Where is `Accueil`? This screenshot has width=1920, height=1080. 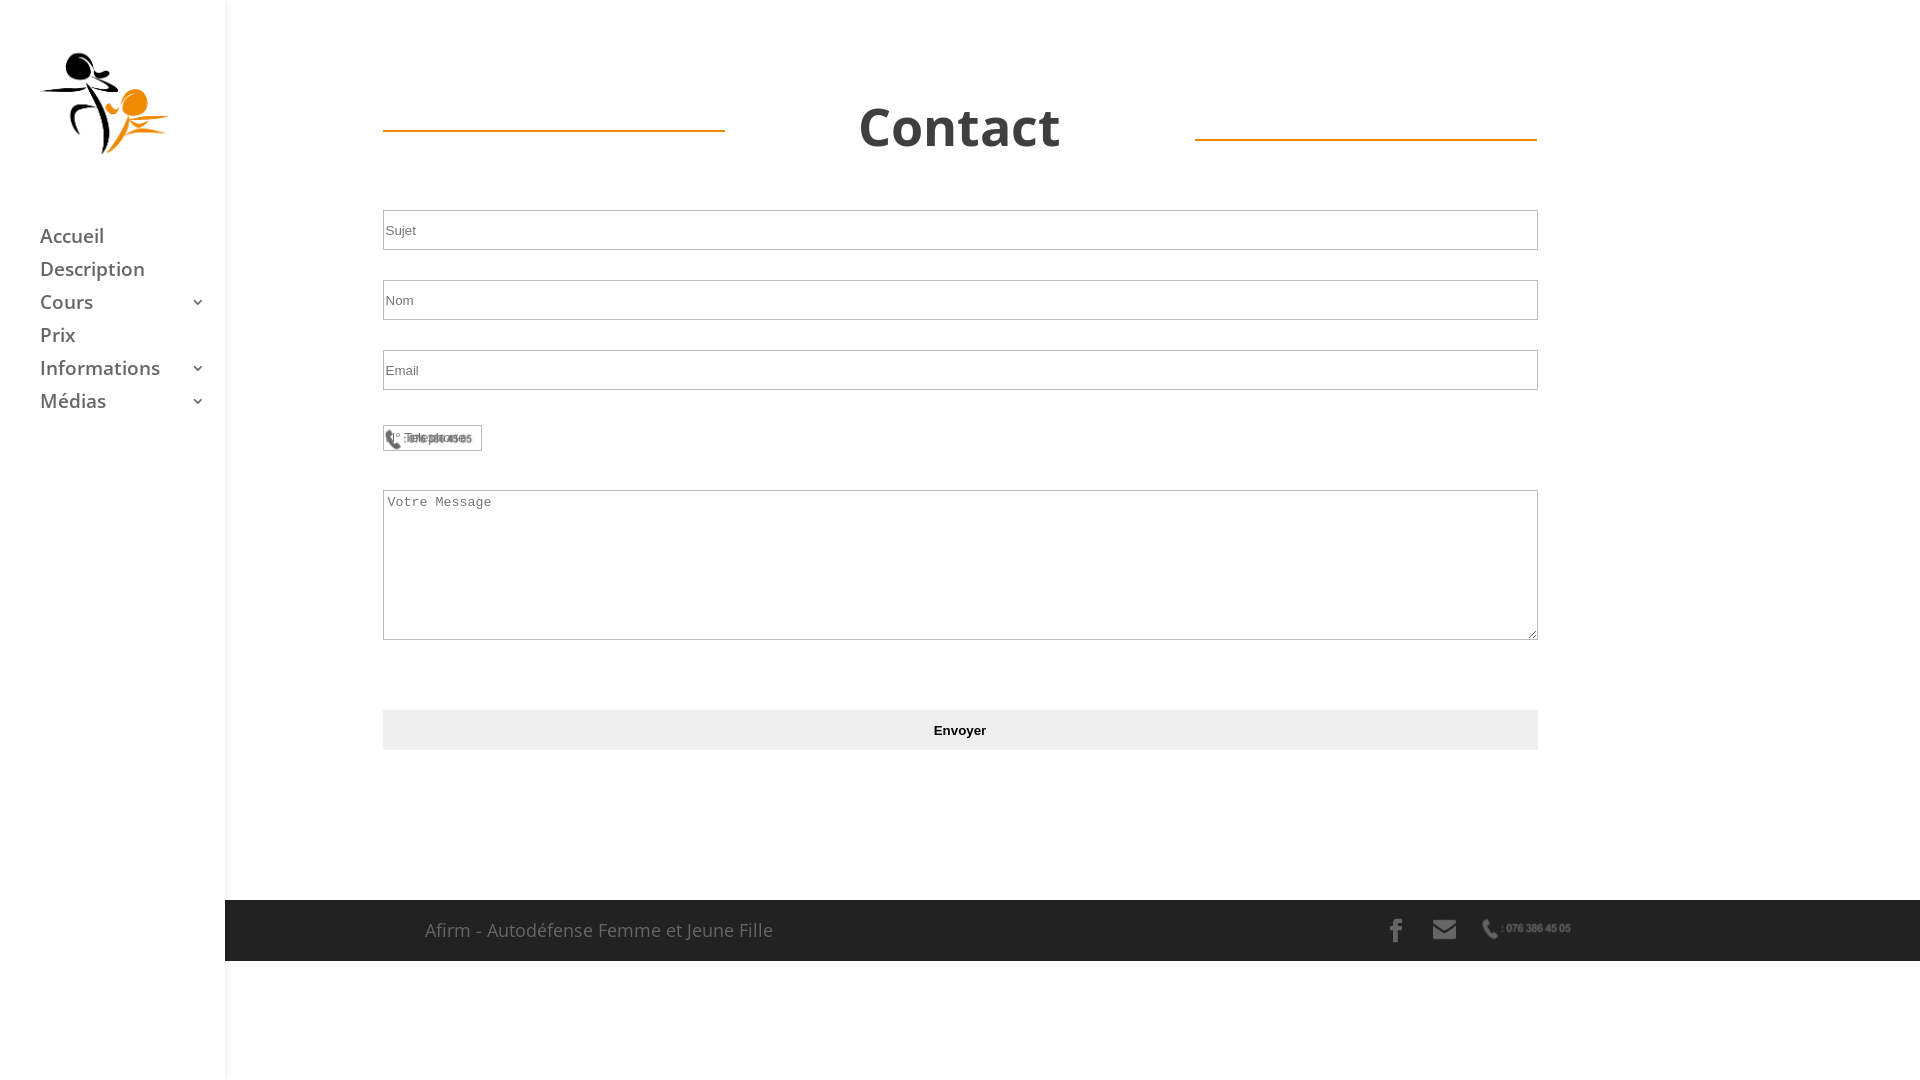 Accueil is located at coordinates (132, 246).